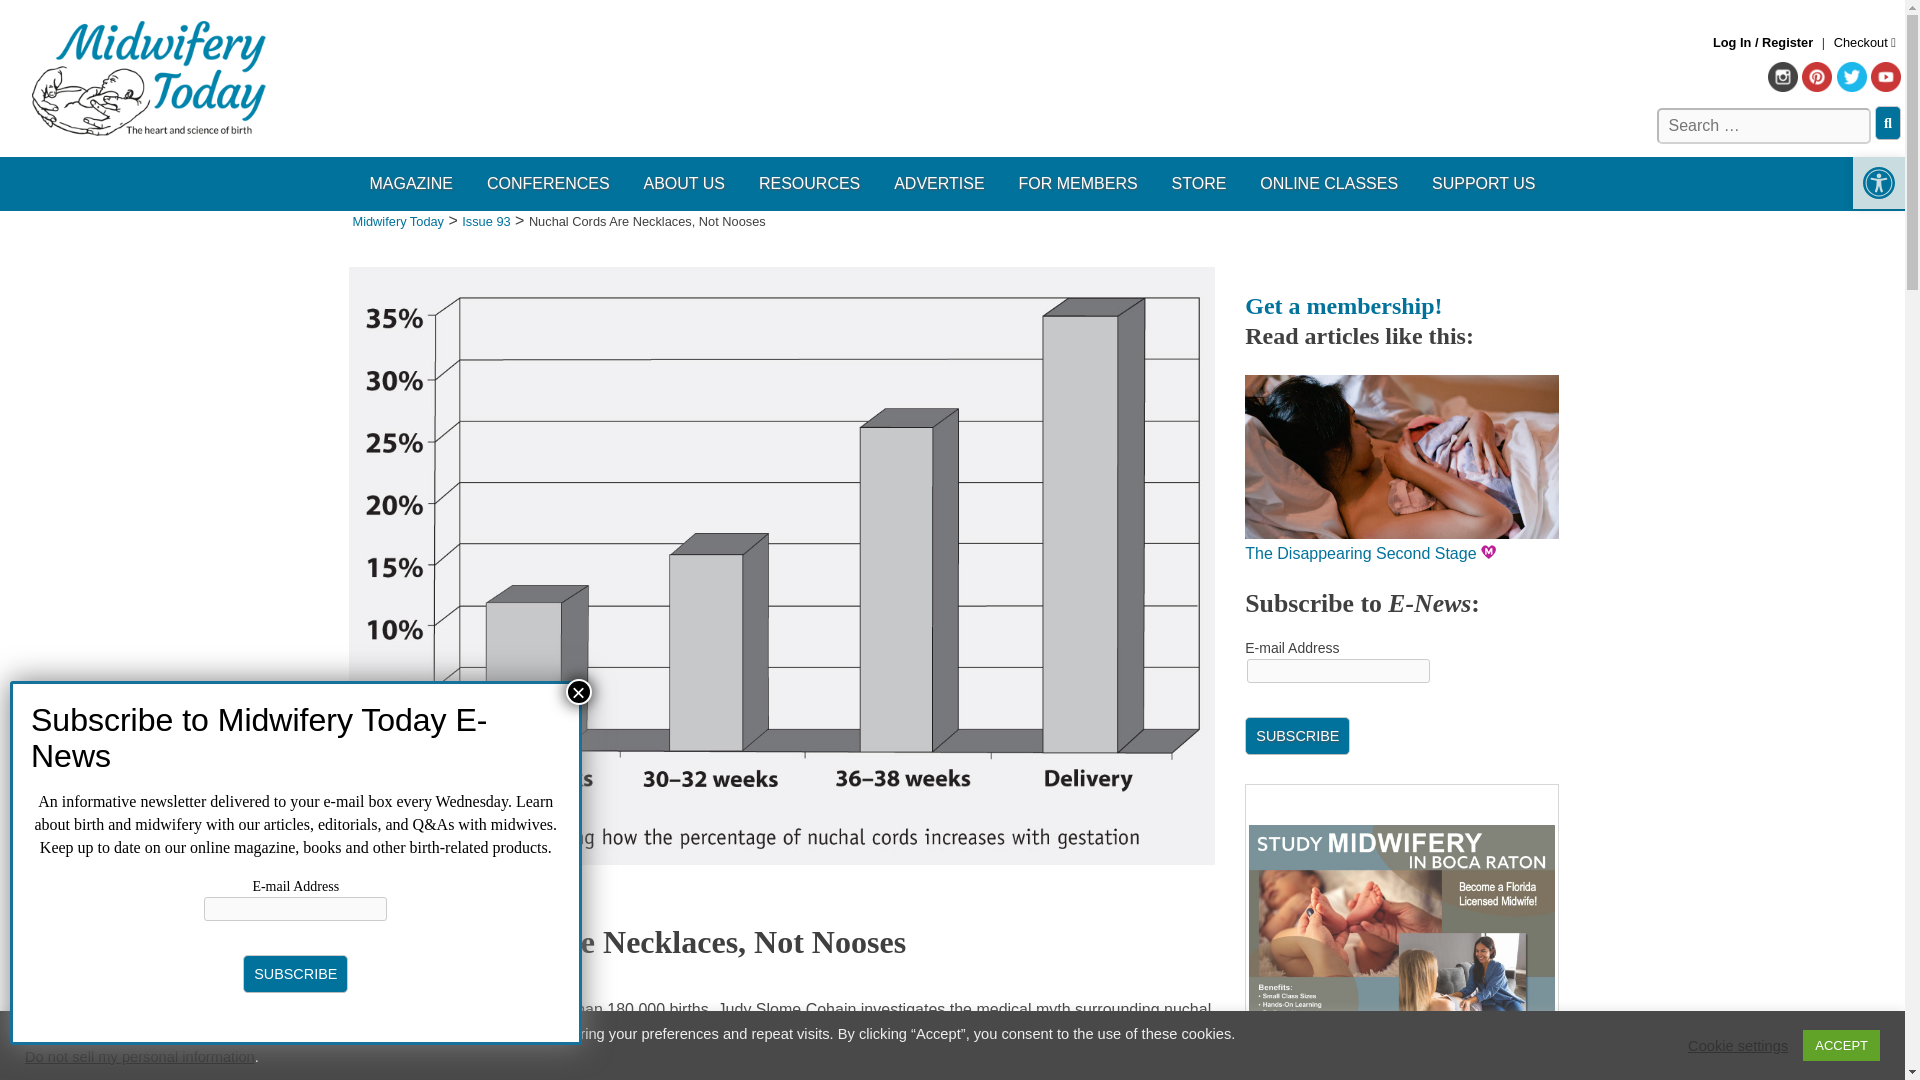  Describe the element at coordinates (426, 972) in the screenshot. I see `Posts by Judy Slome Cohain` at that location.